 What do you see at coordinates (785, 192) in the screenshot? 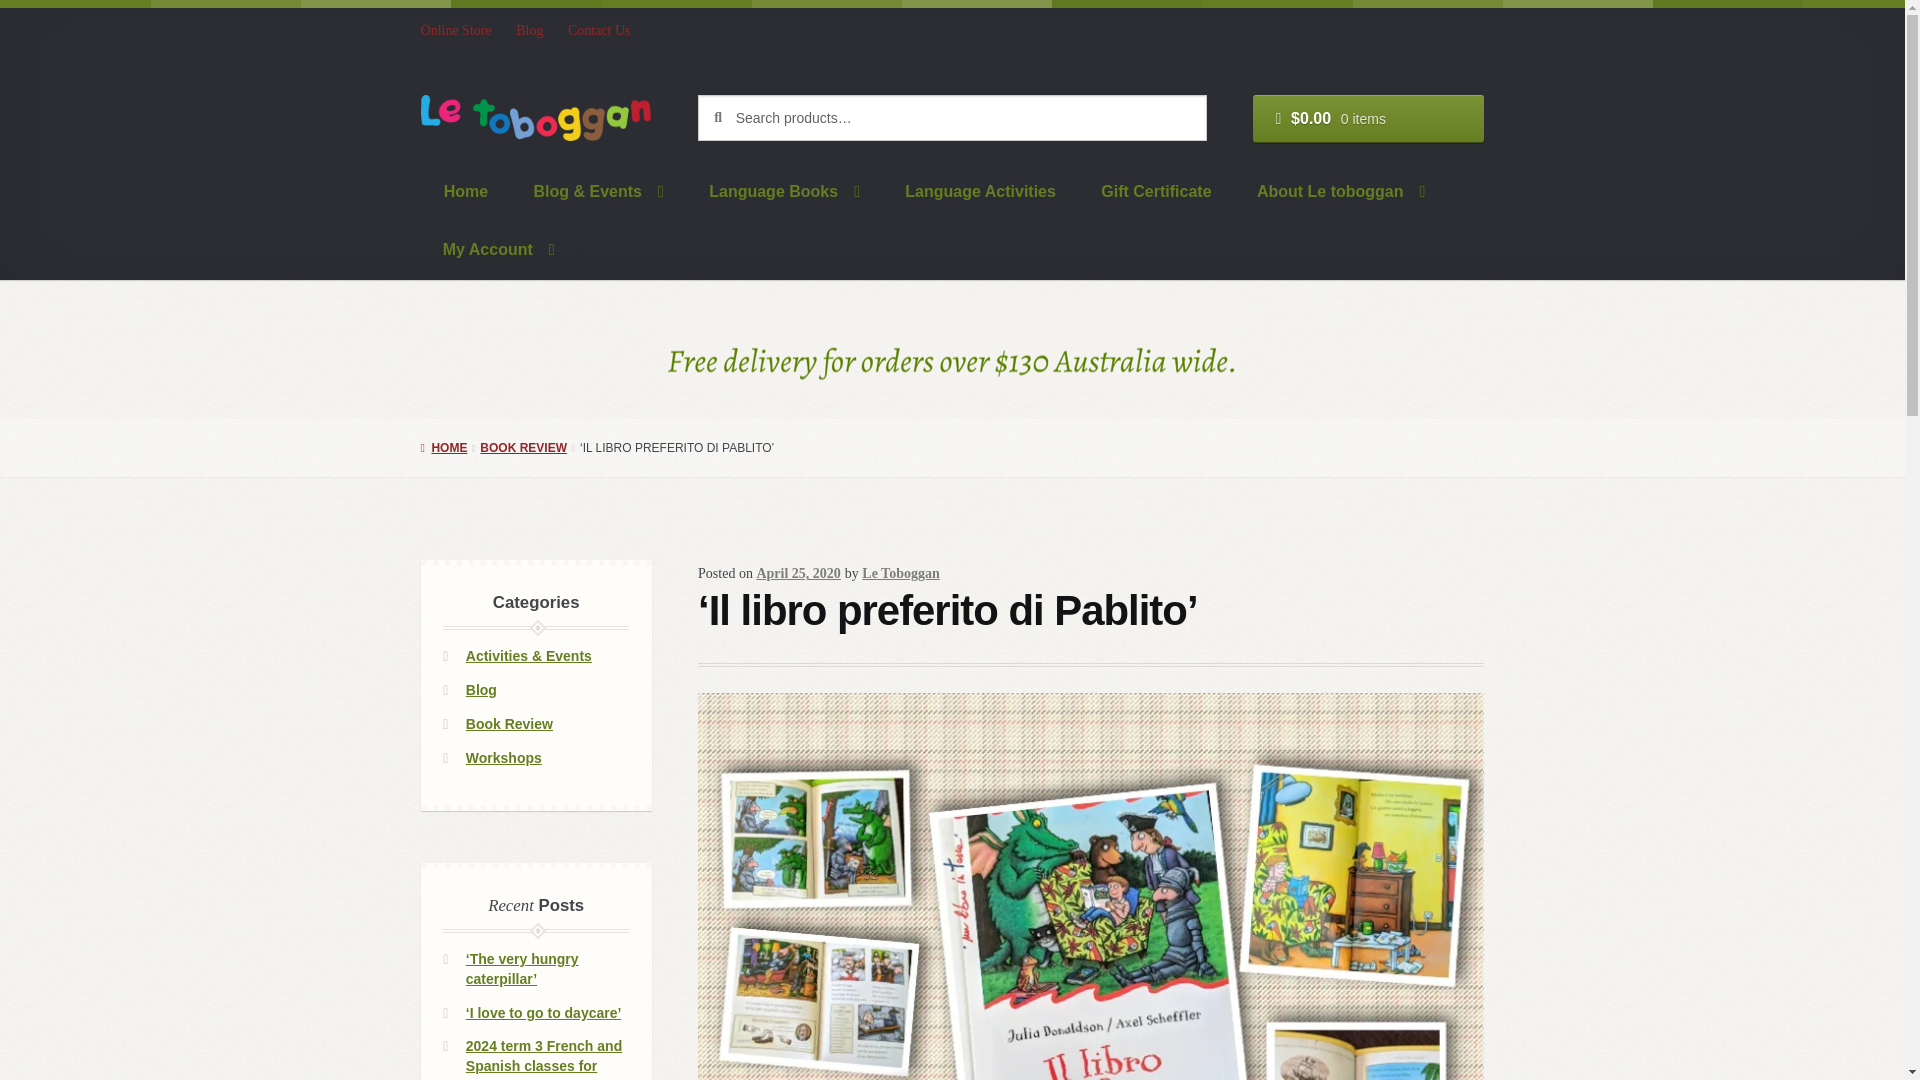
I see `Language Books` at bounding box center [785, 192].